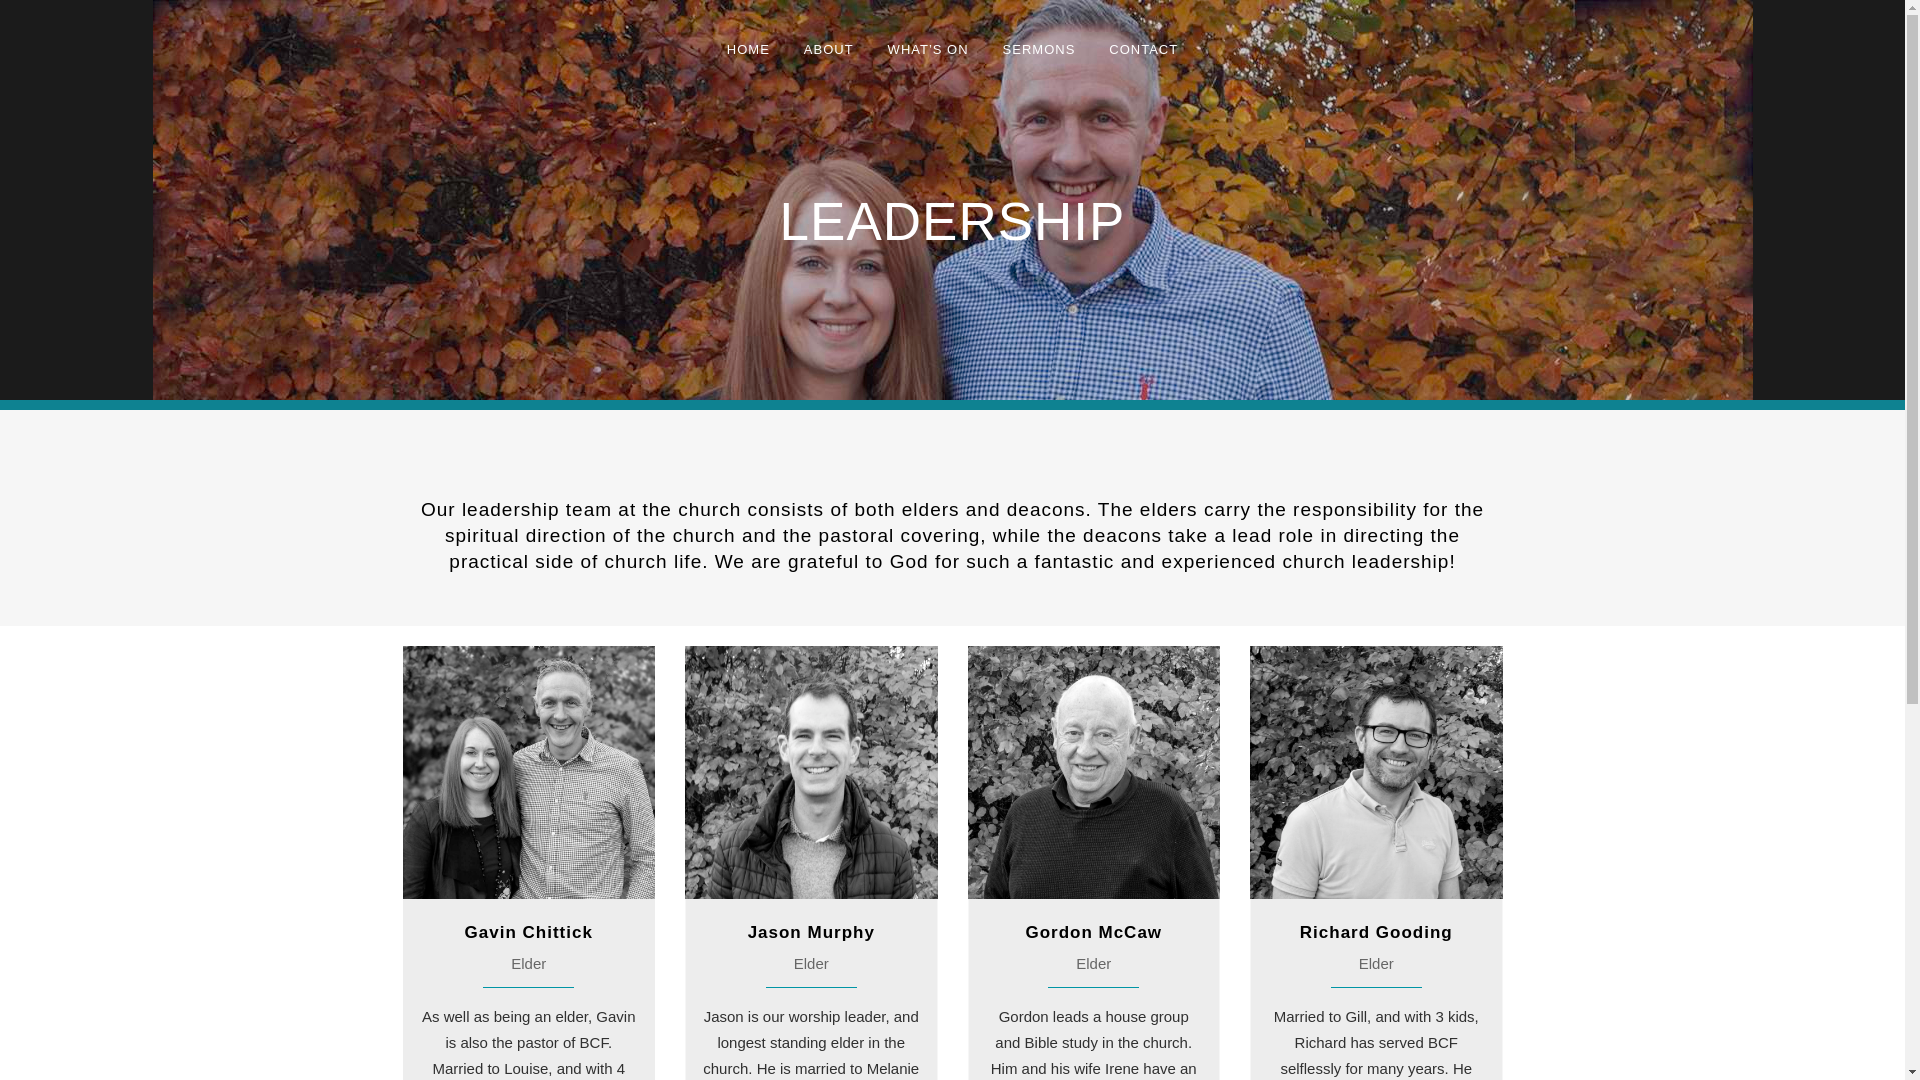 This screenshot has height=1080, width=1920. What do you see at coordinates (1039, 50) in the screenshot?
I see `SERMONS` at bounding box center [1039, 50].